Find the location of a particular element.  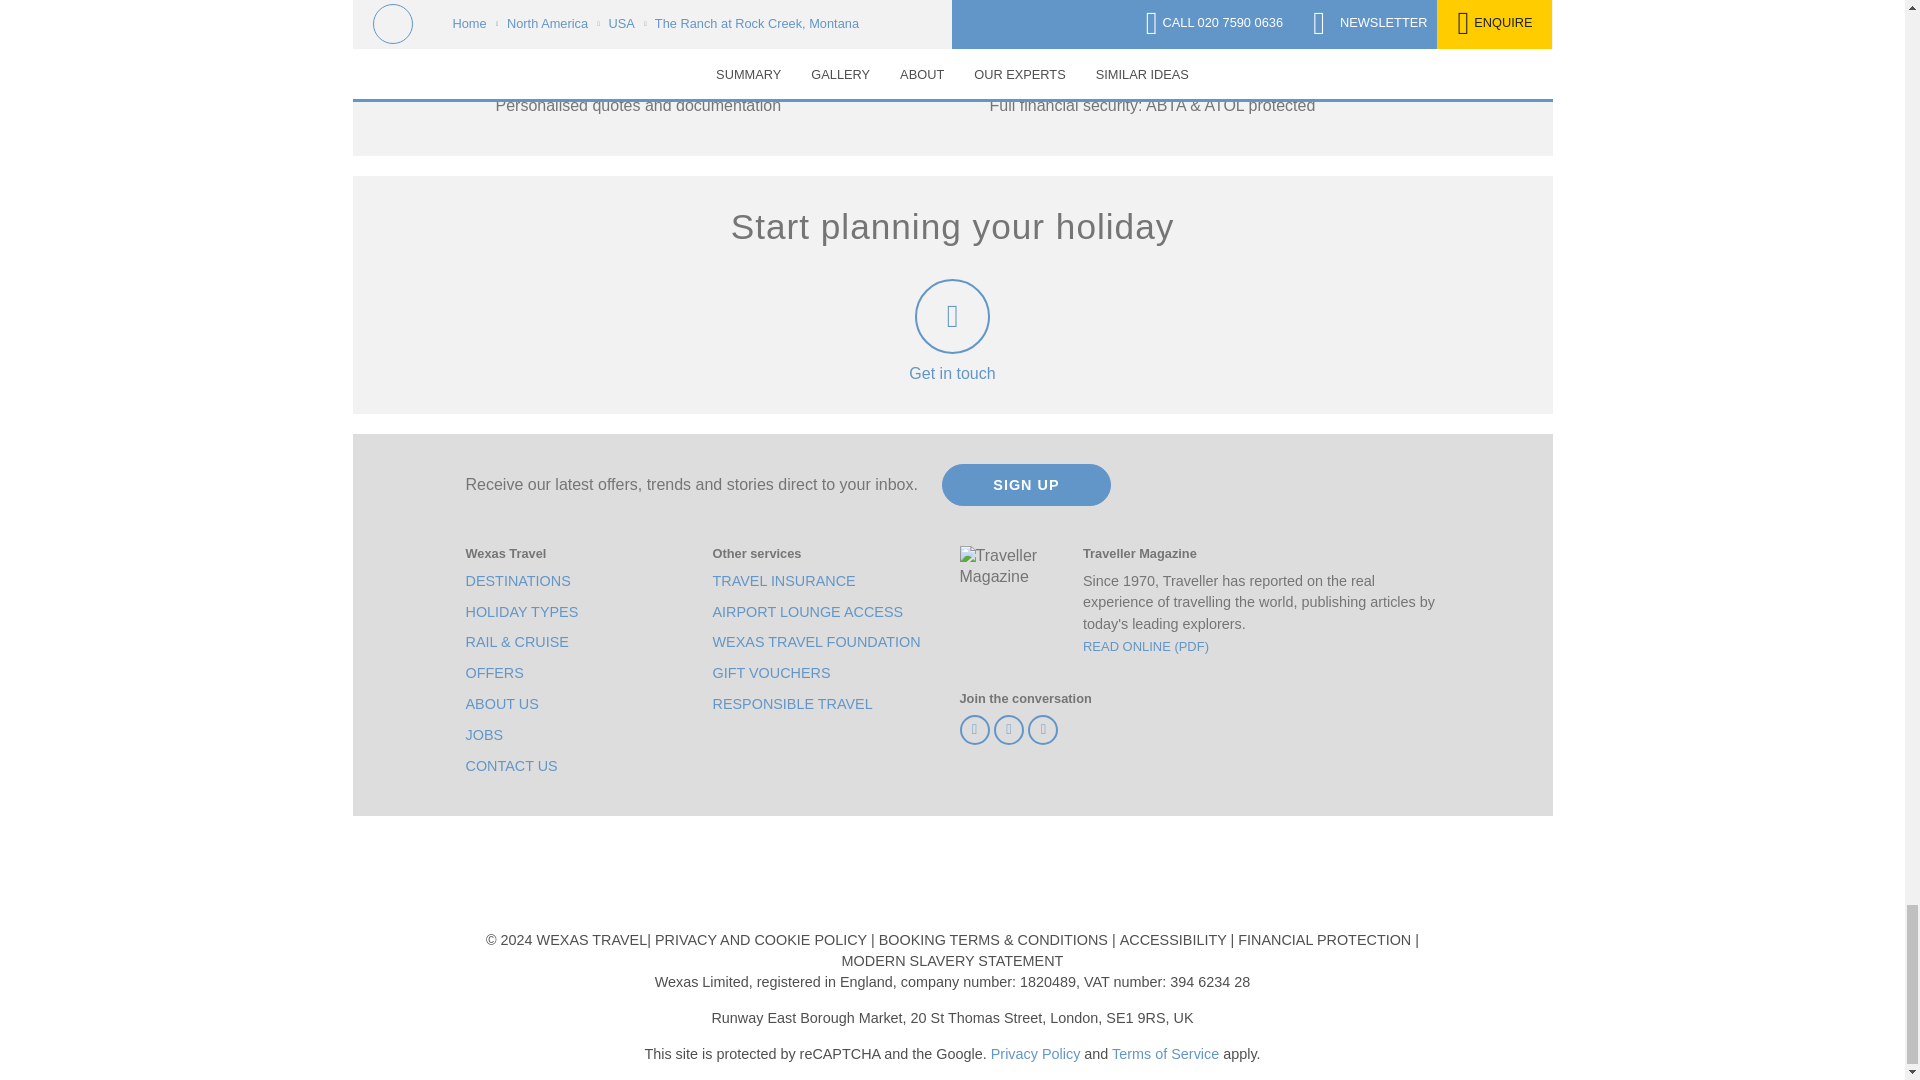

Wexas Travel Foundation is located at coordinates (816, 642).